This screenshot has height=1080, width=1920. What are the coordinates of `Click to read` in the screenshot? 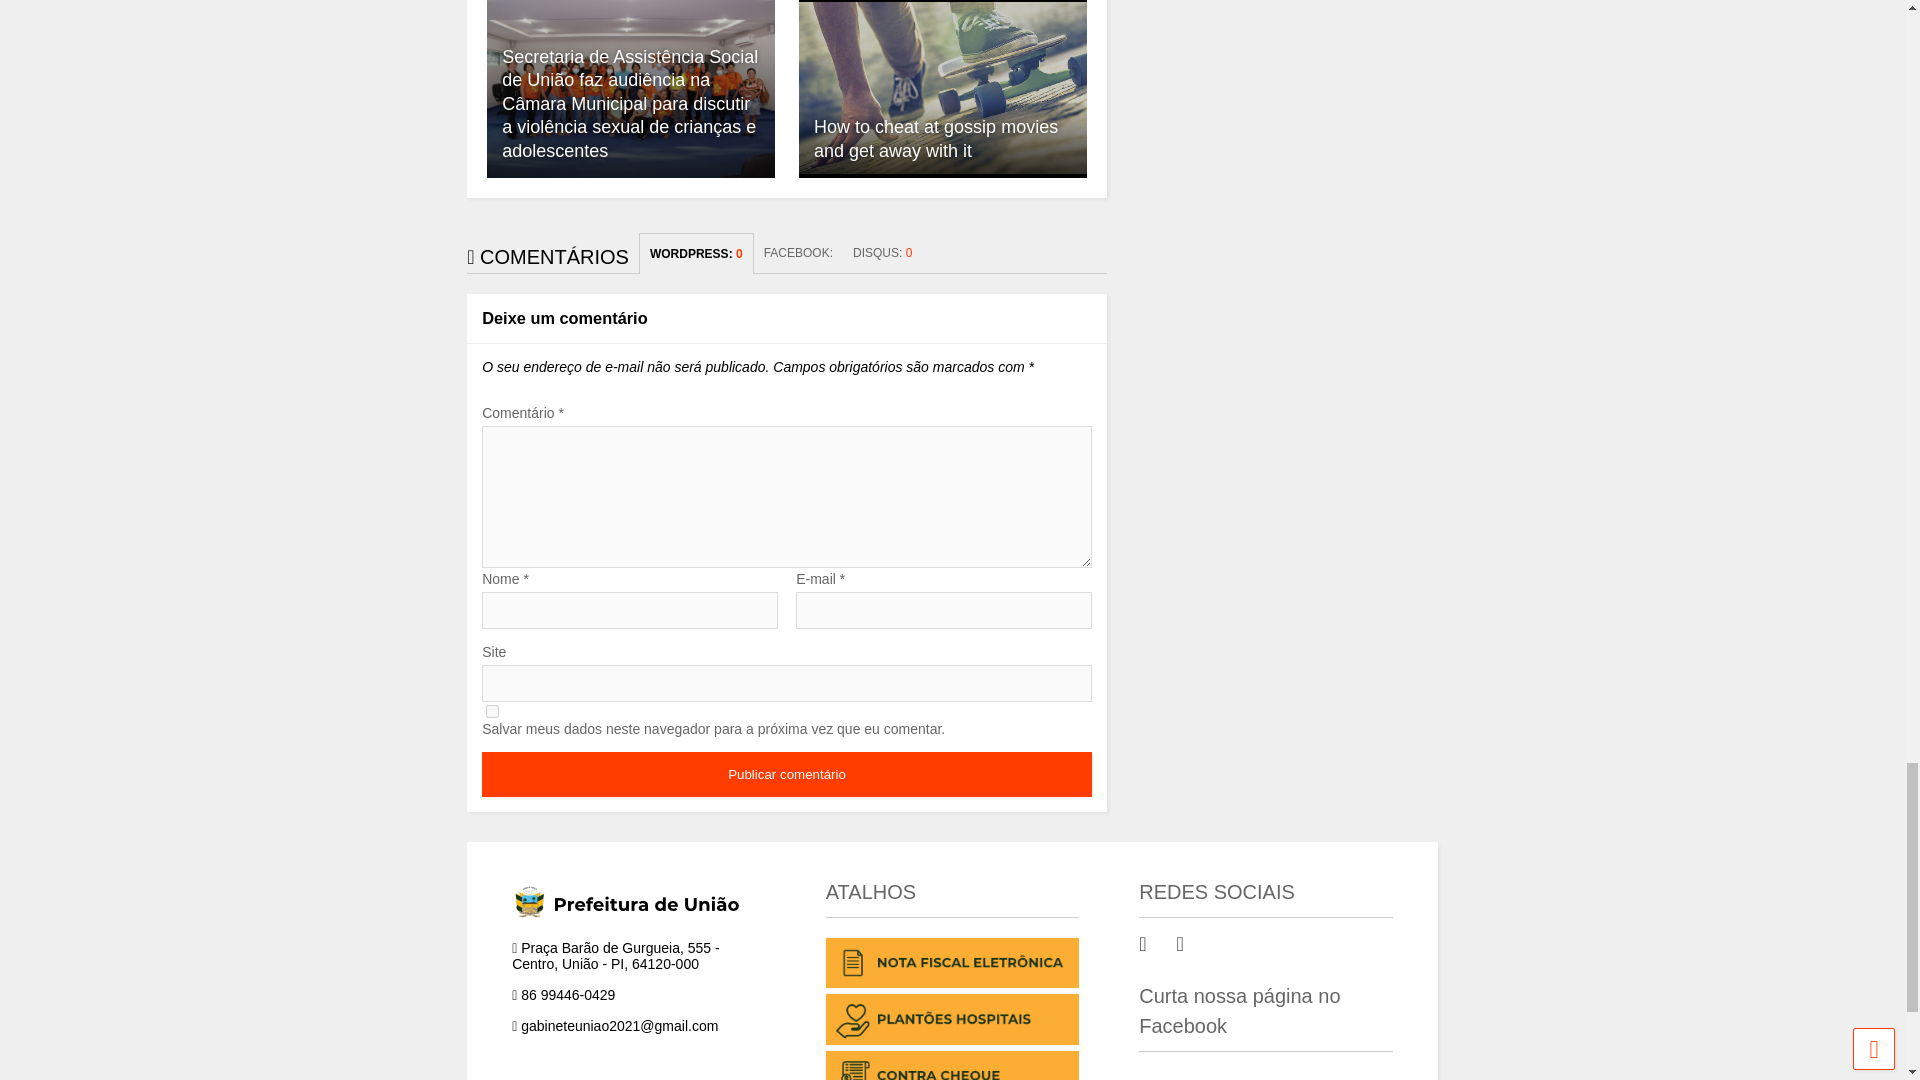 It's located at (631, 89).